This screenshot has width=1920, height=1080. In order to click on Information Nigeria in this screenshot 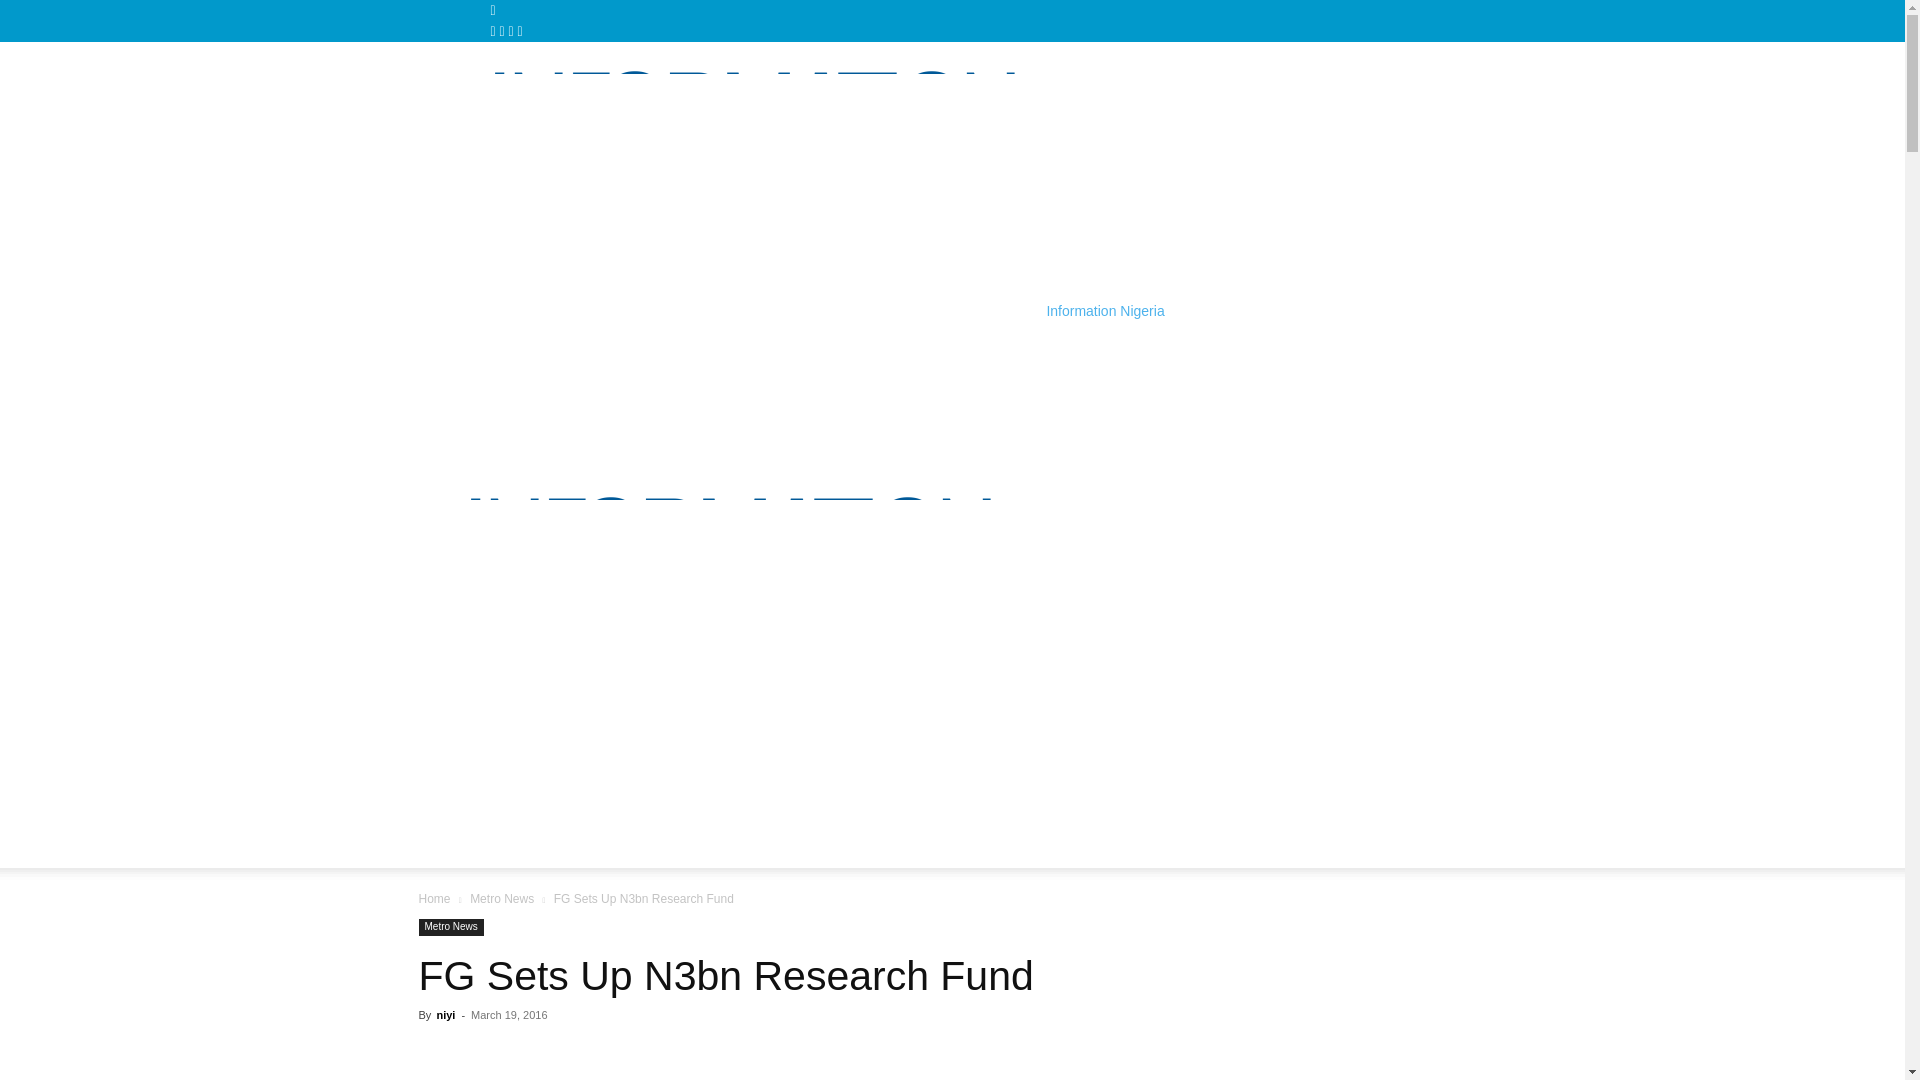, I will do `click(802, 310)`.